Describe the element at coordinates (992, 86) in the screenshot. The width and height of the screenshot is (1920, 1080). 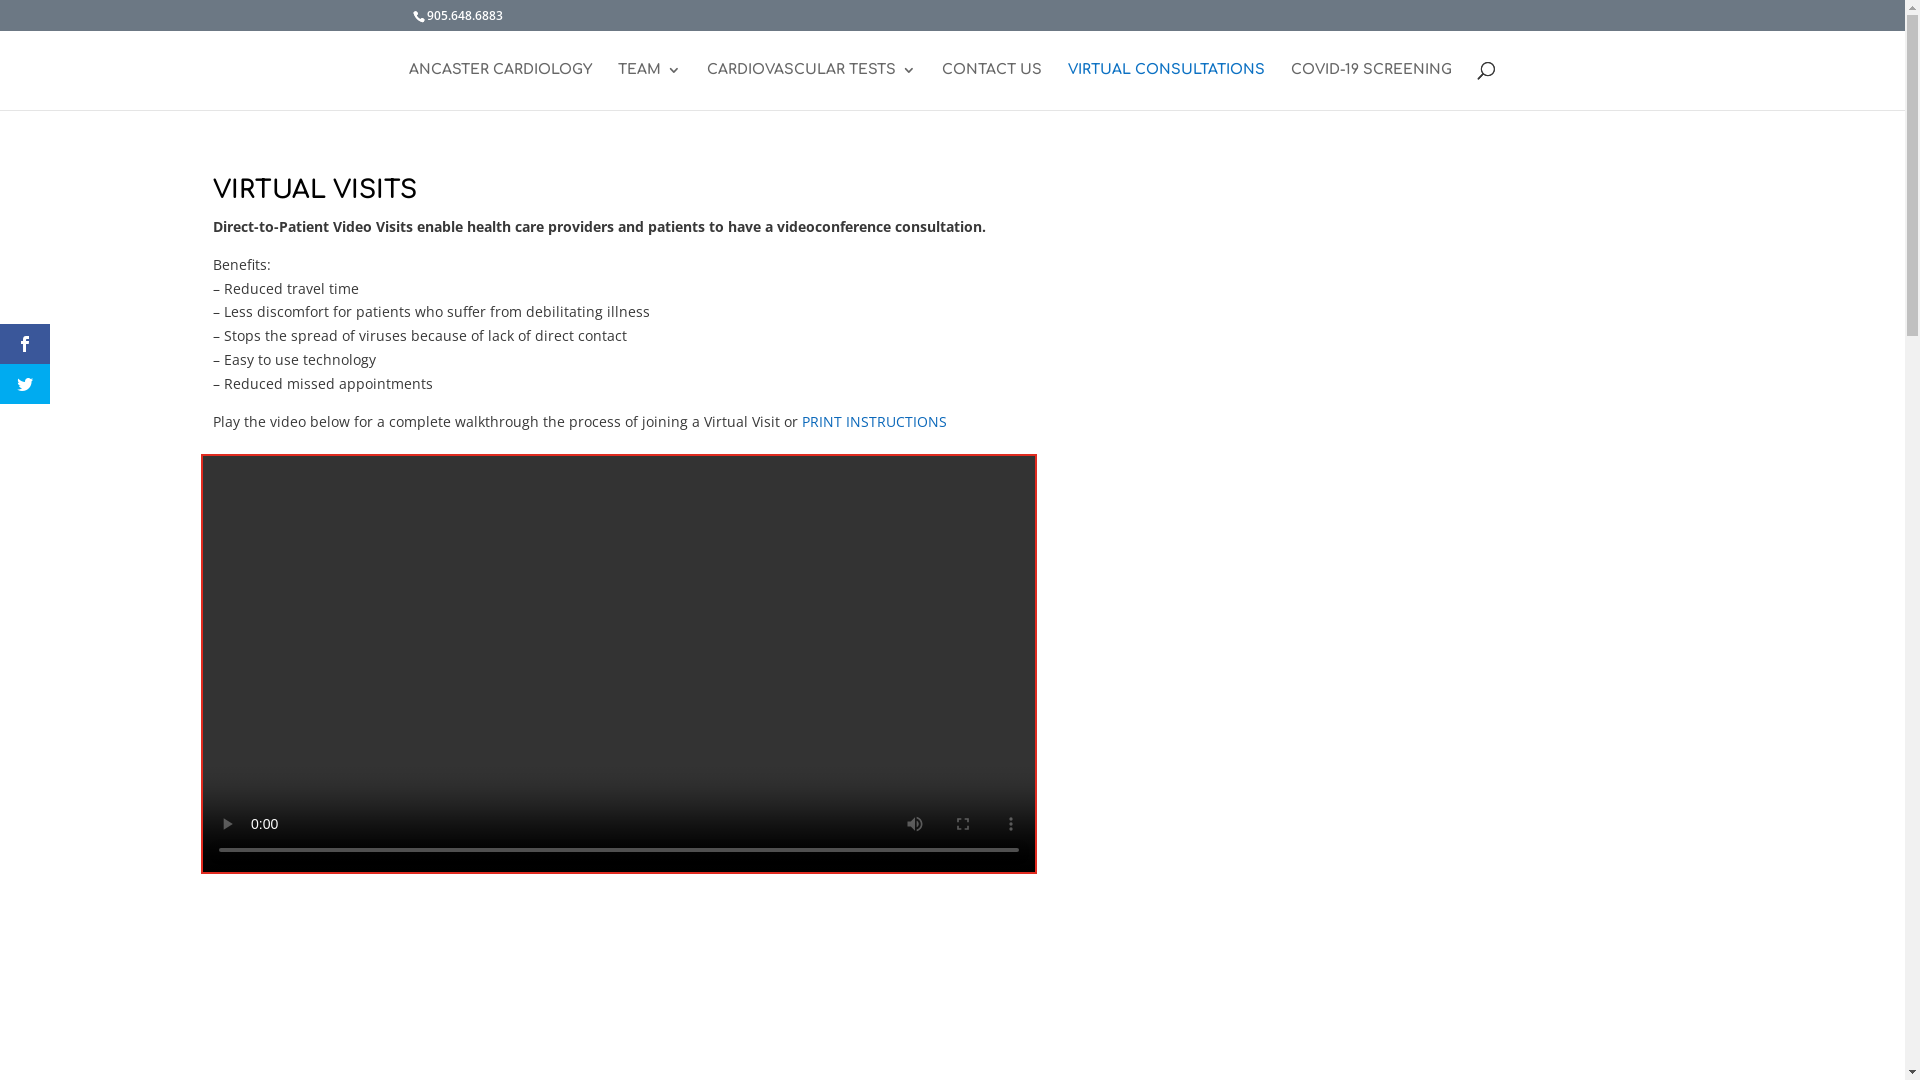
I see `CONTACT US` at that location.